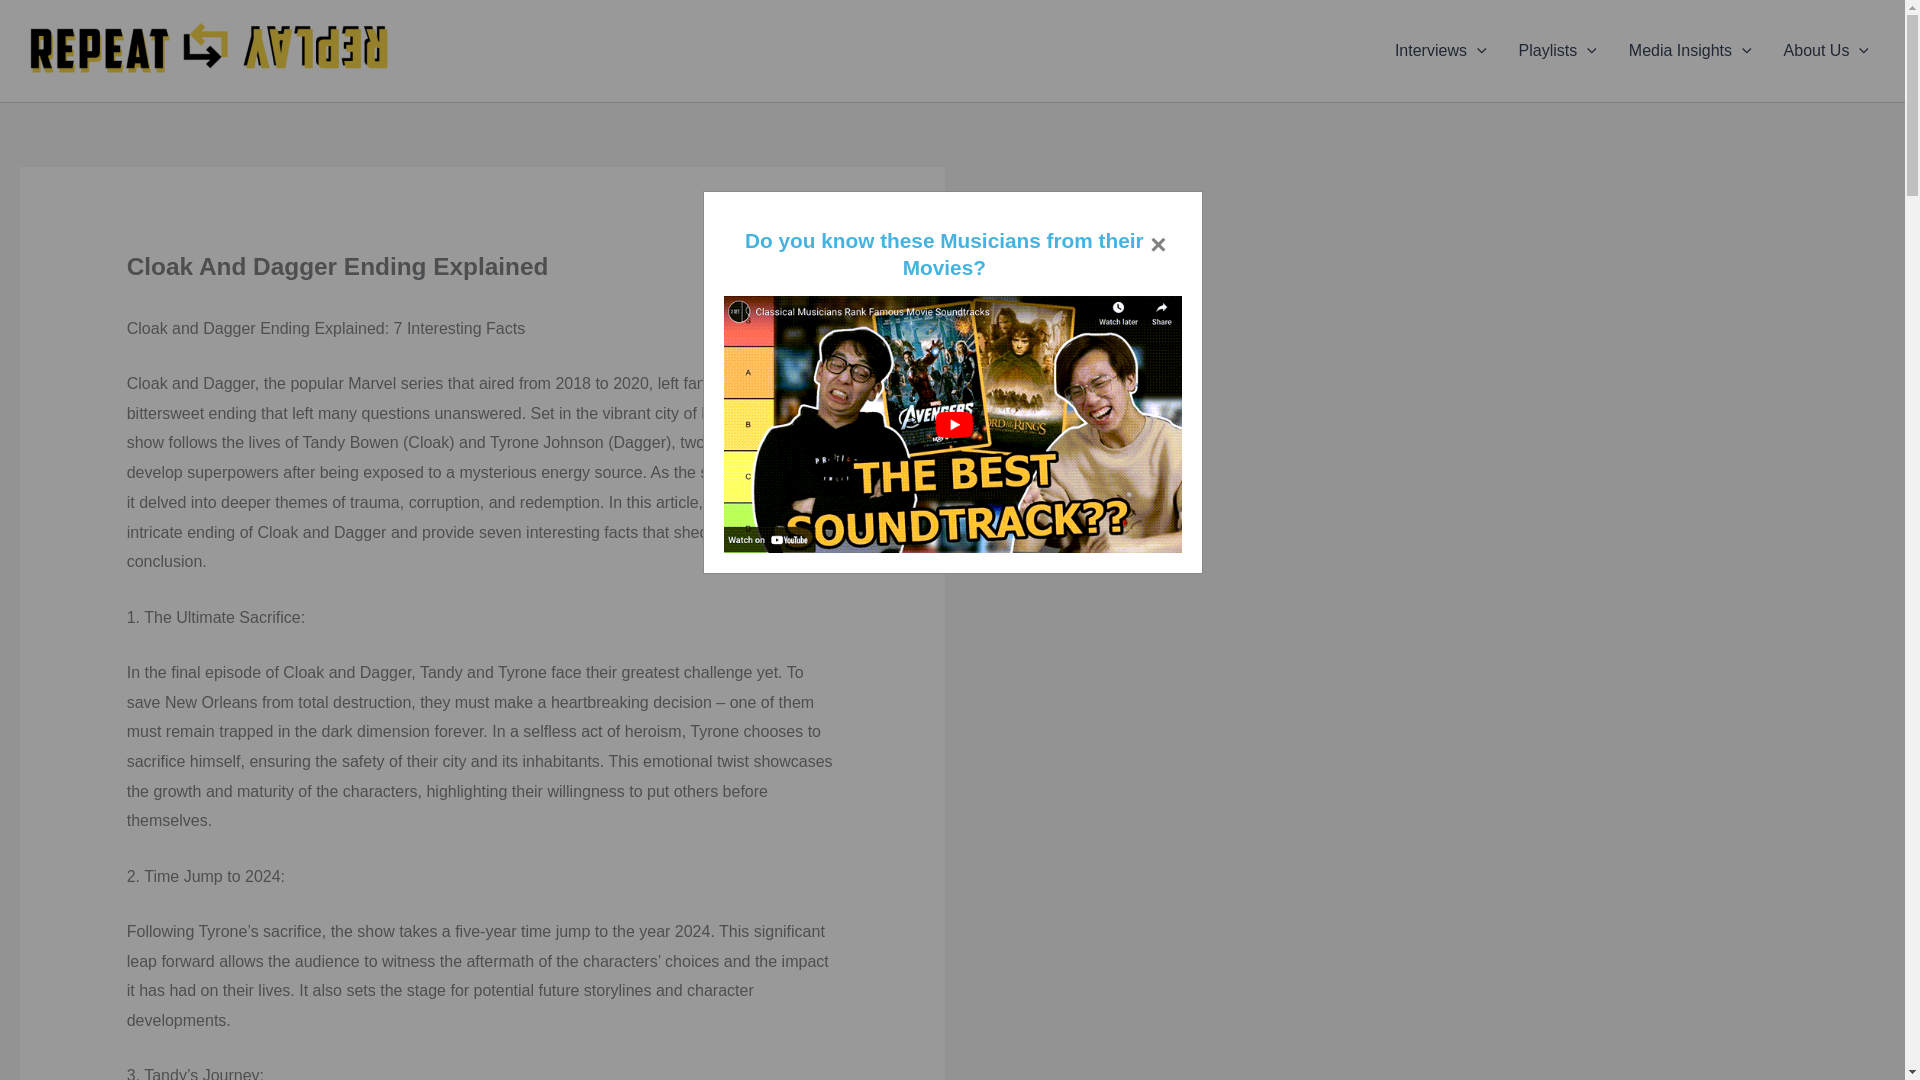  I want to click on Playlists, so click(1558, 50).